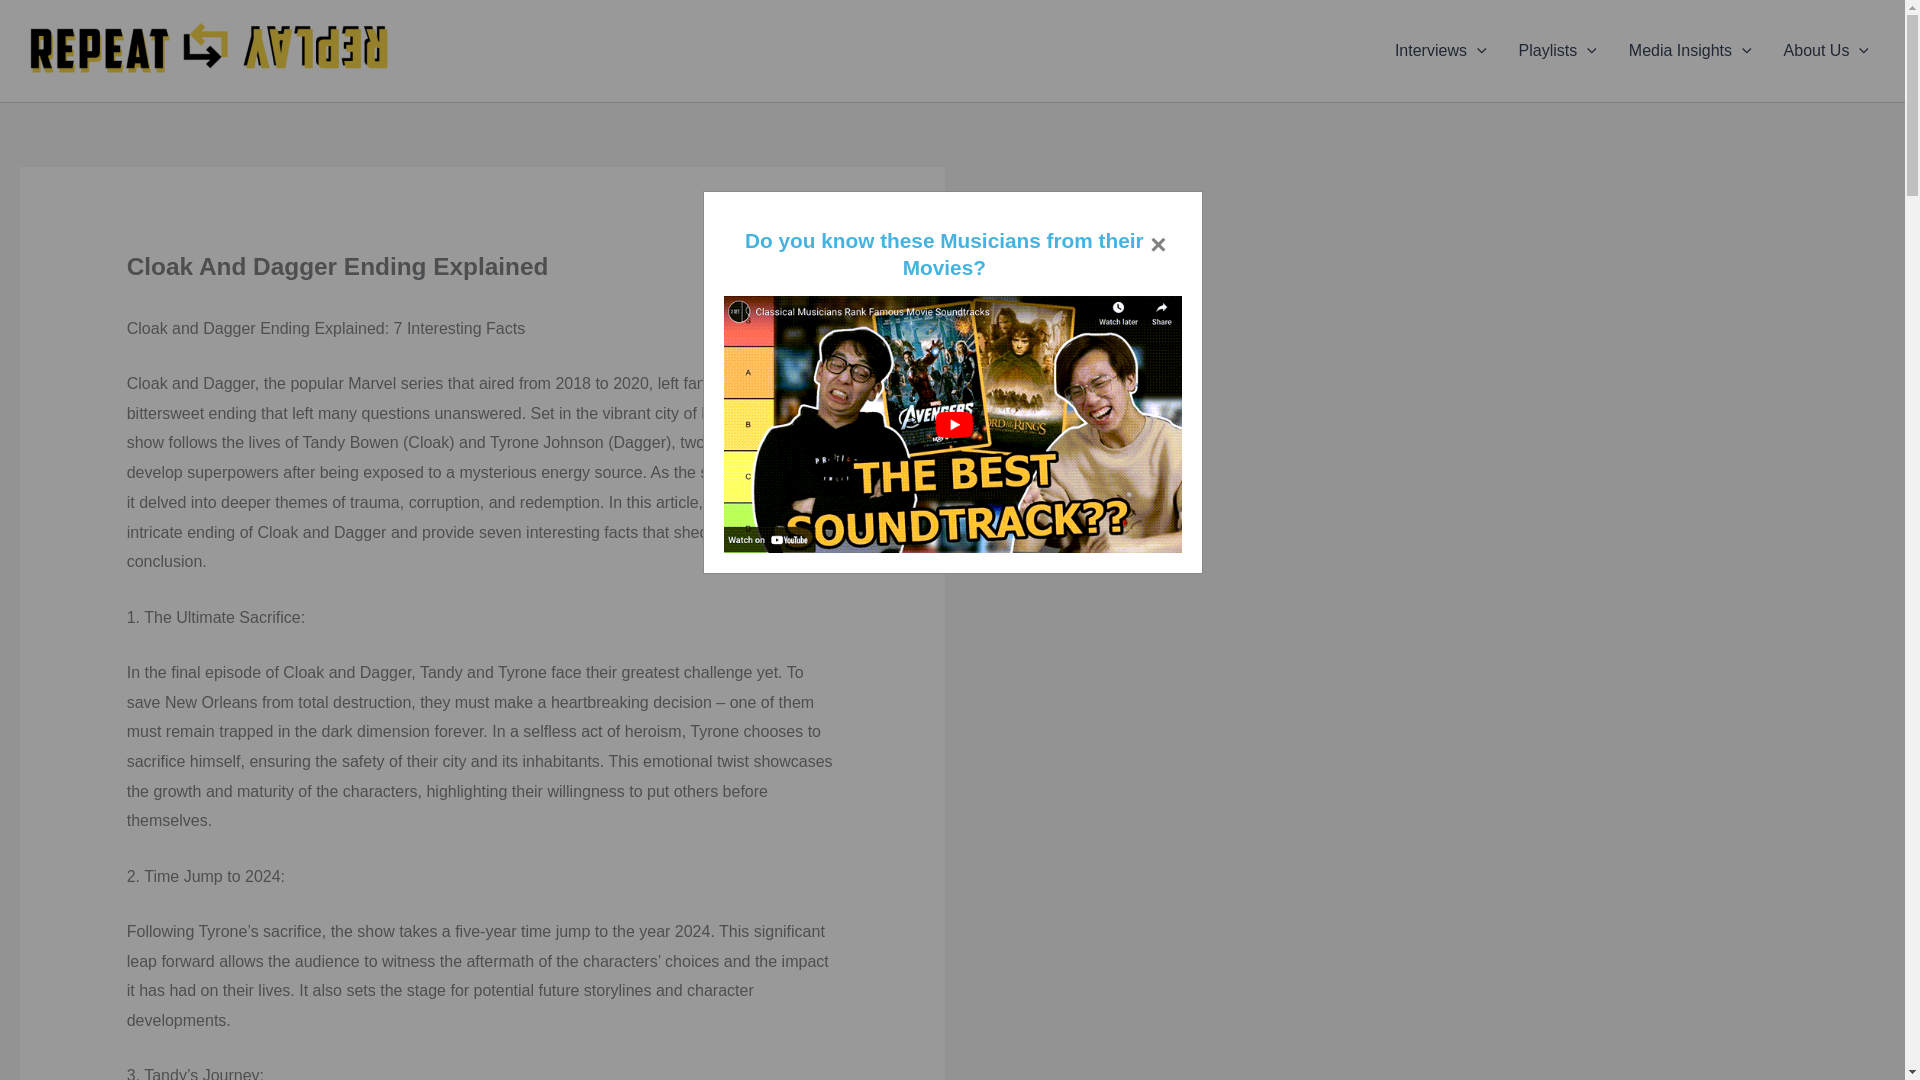  I want to click on Playlists, so click(1558, 50).